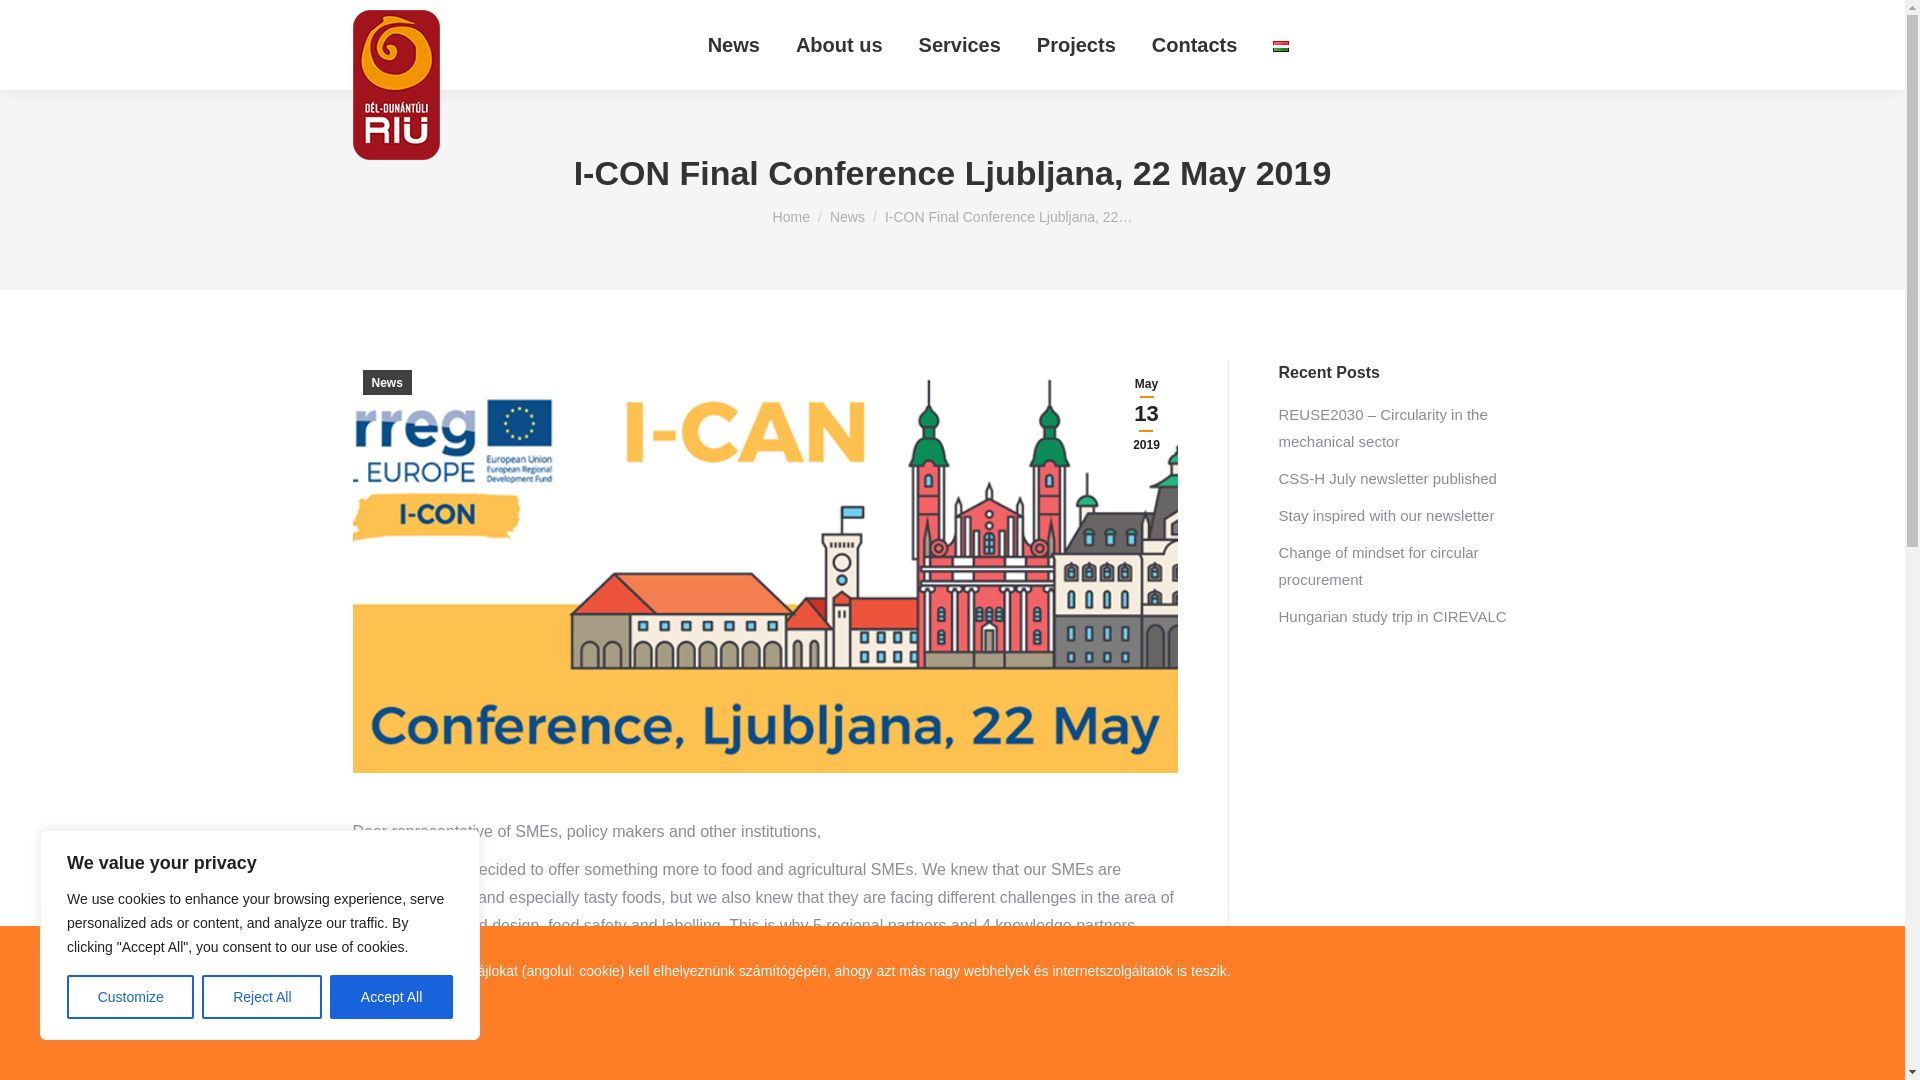 The width and height of the screenshot is (1920, 1080). What do you see at coordinates (734, 45) in the screenshot?
I see `News` at bounding box center [734, 45].